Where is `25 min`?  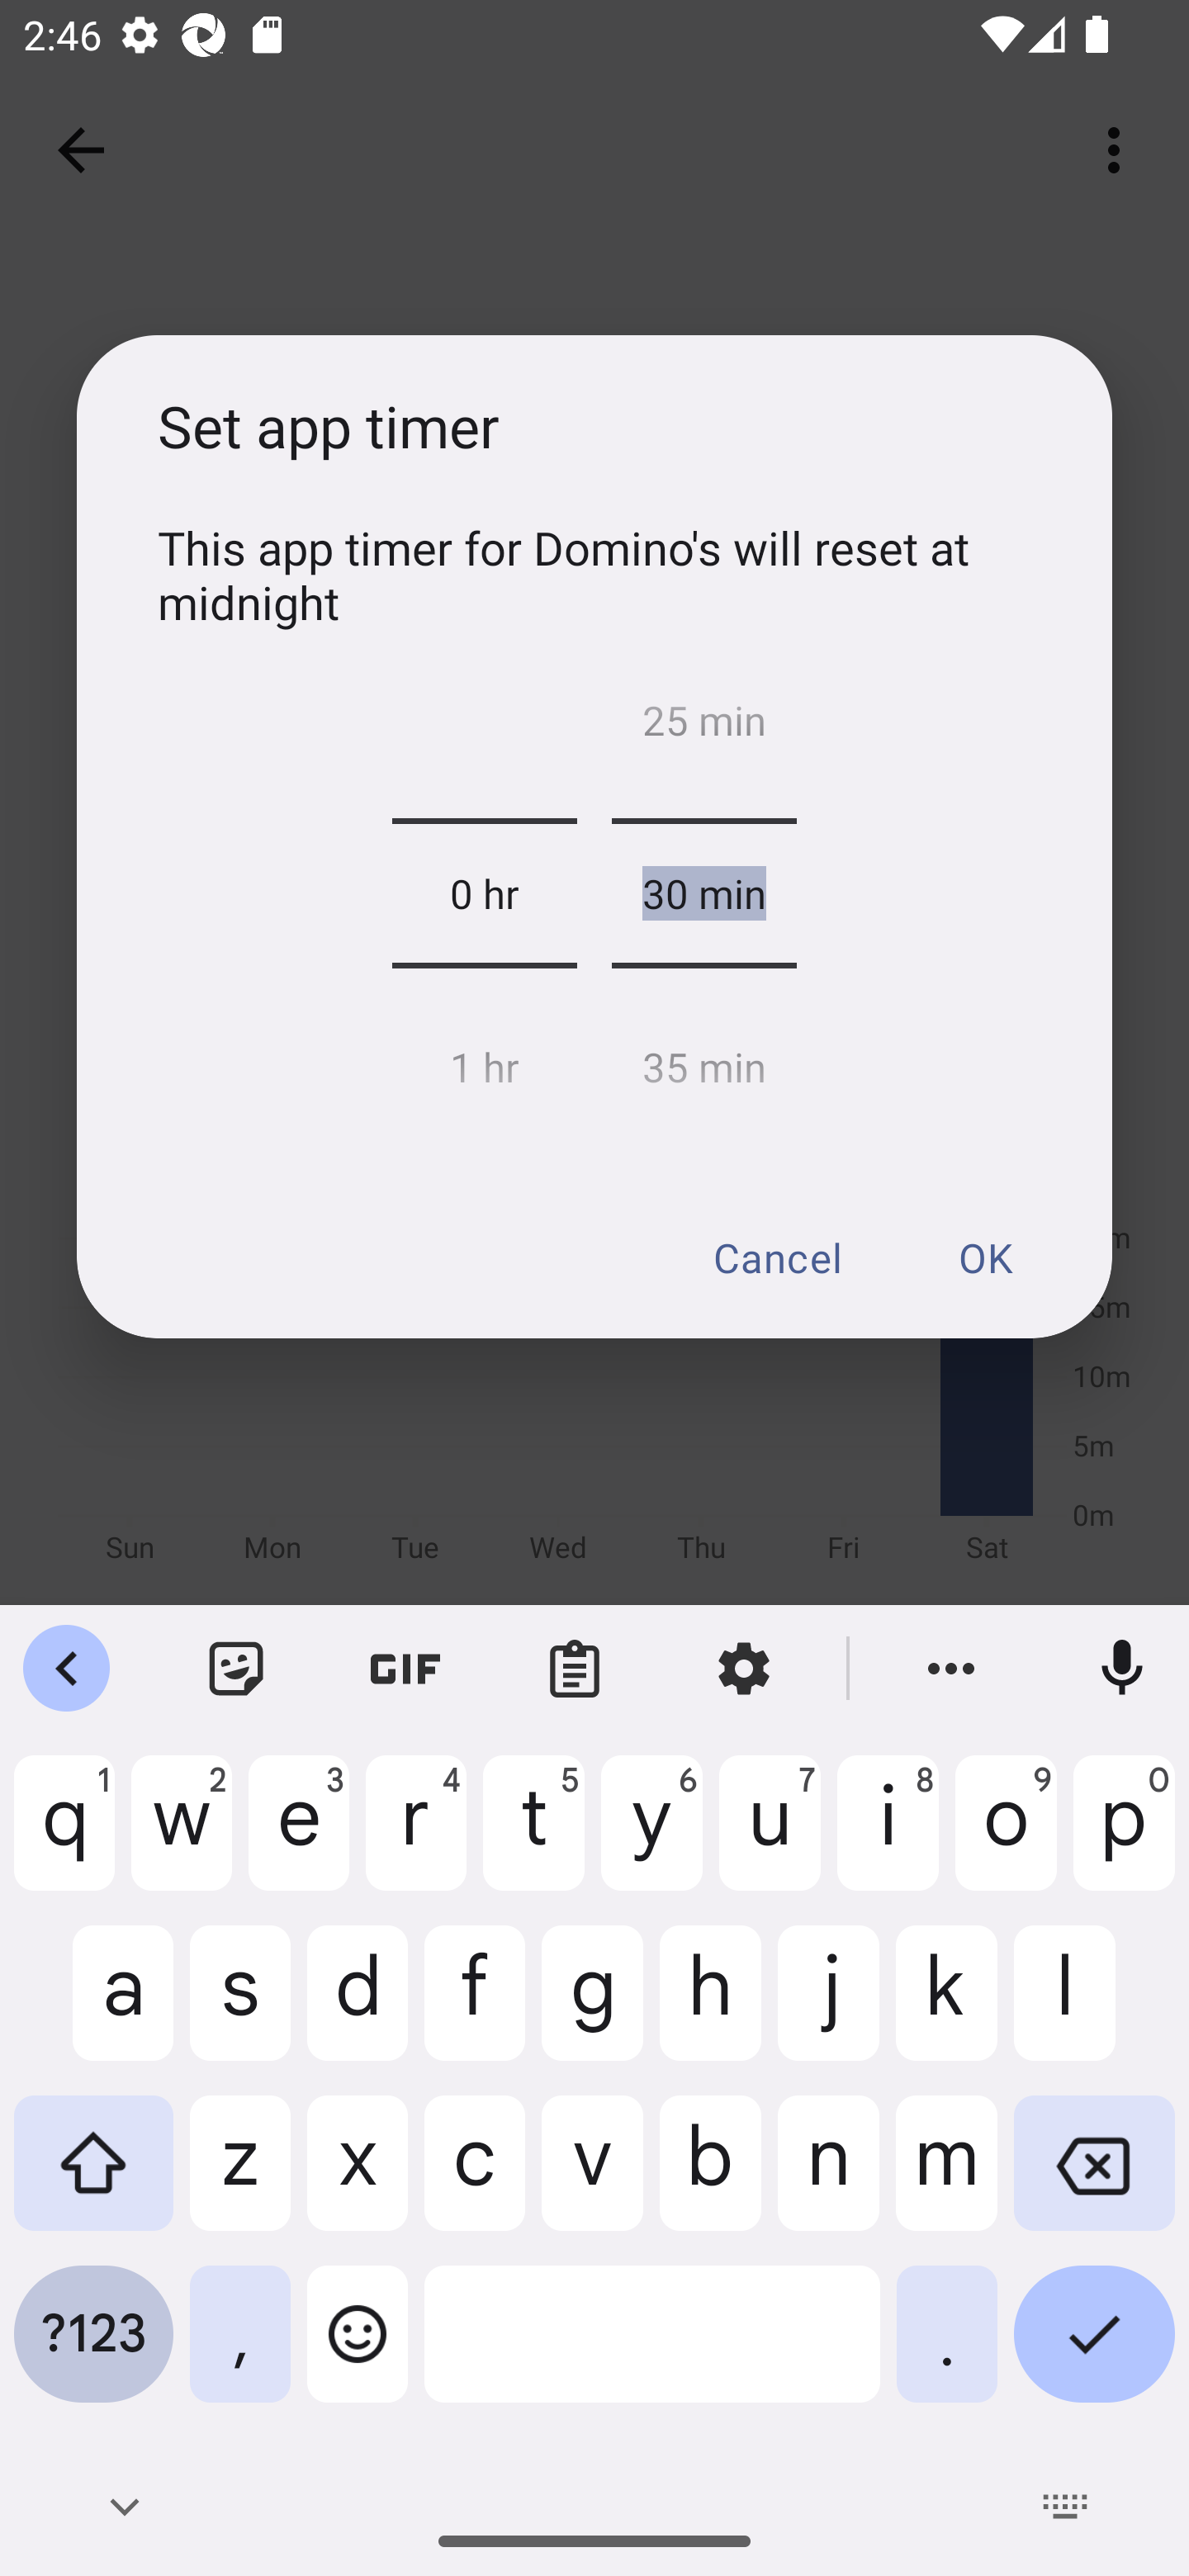 25 min is located at coordinates (703, 728).